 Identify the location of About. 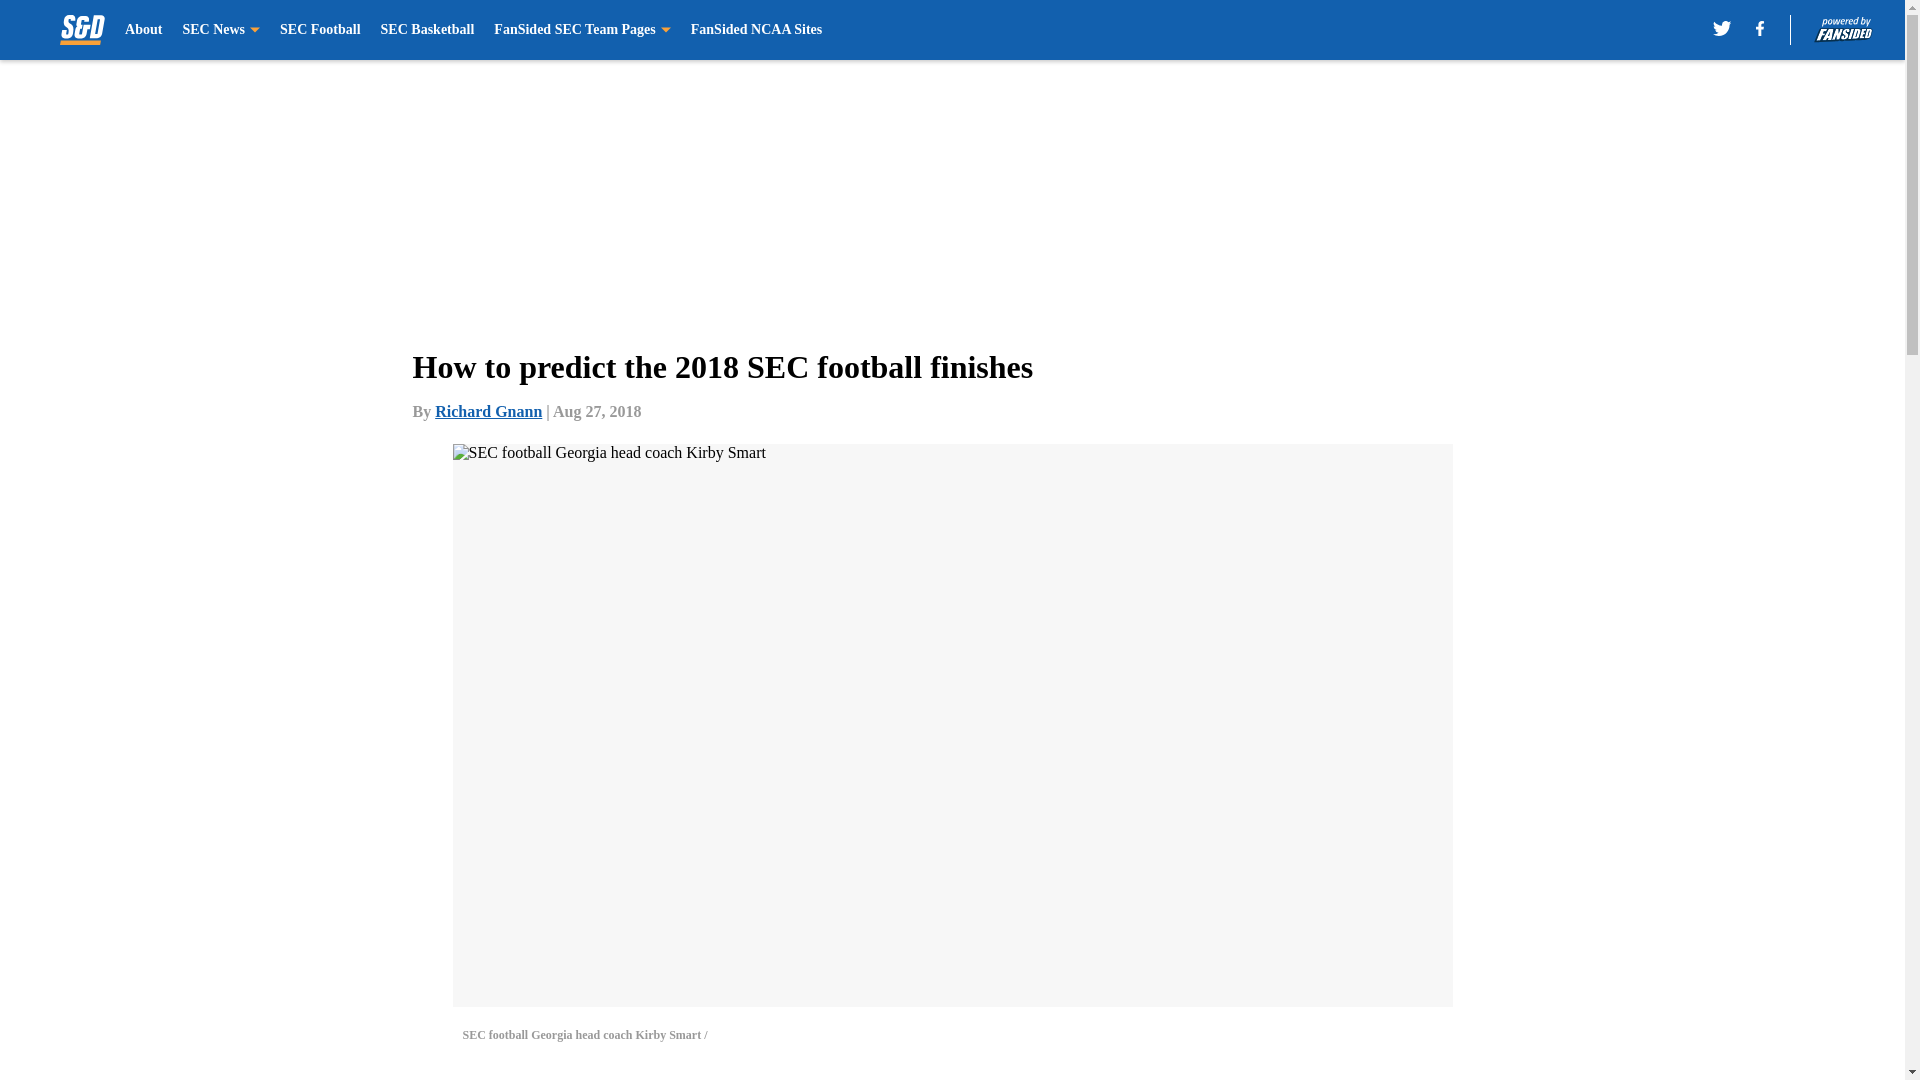
(142, 30).